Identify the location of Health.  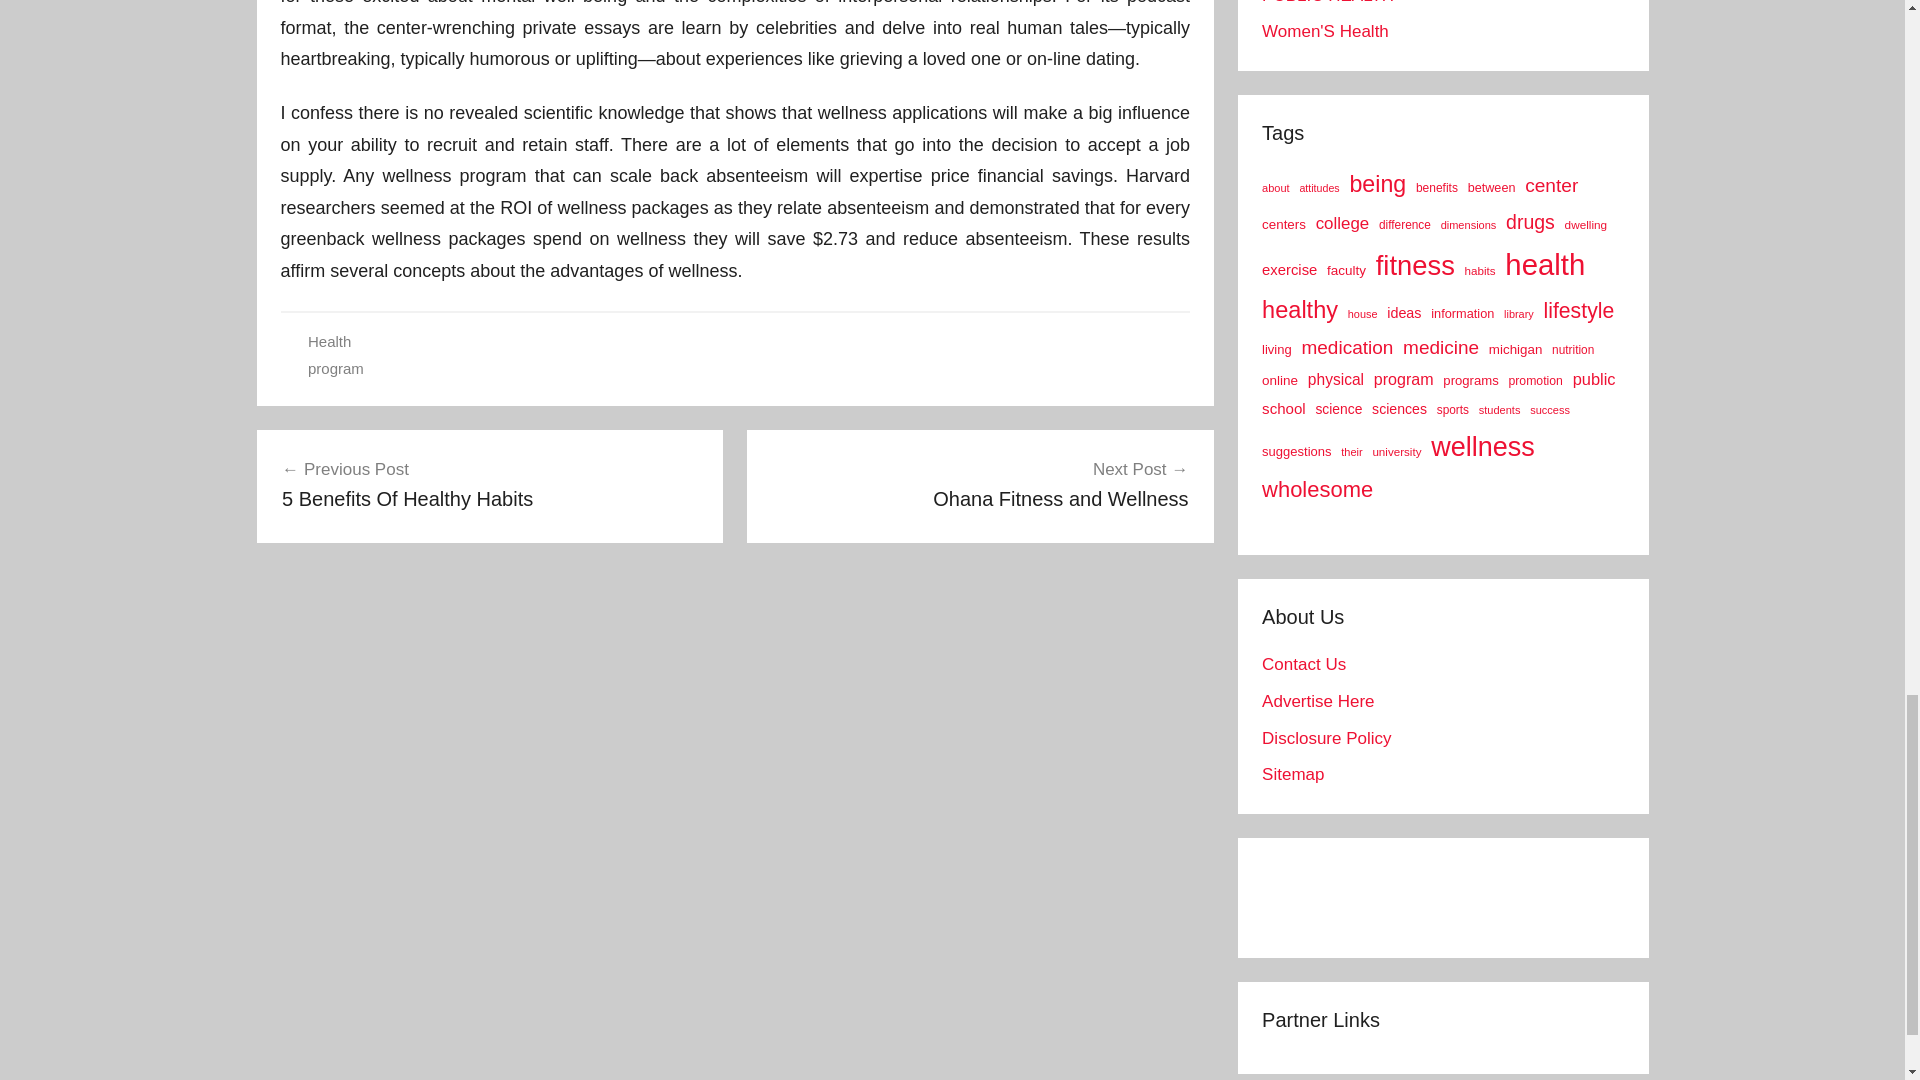
(329, 340).